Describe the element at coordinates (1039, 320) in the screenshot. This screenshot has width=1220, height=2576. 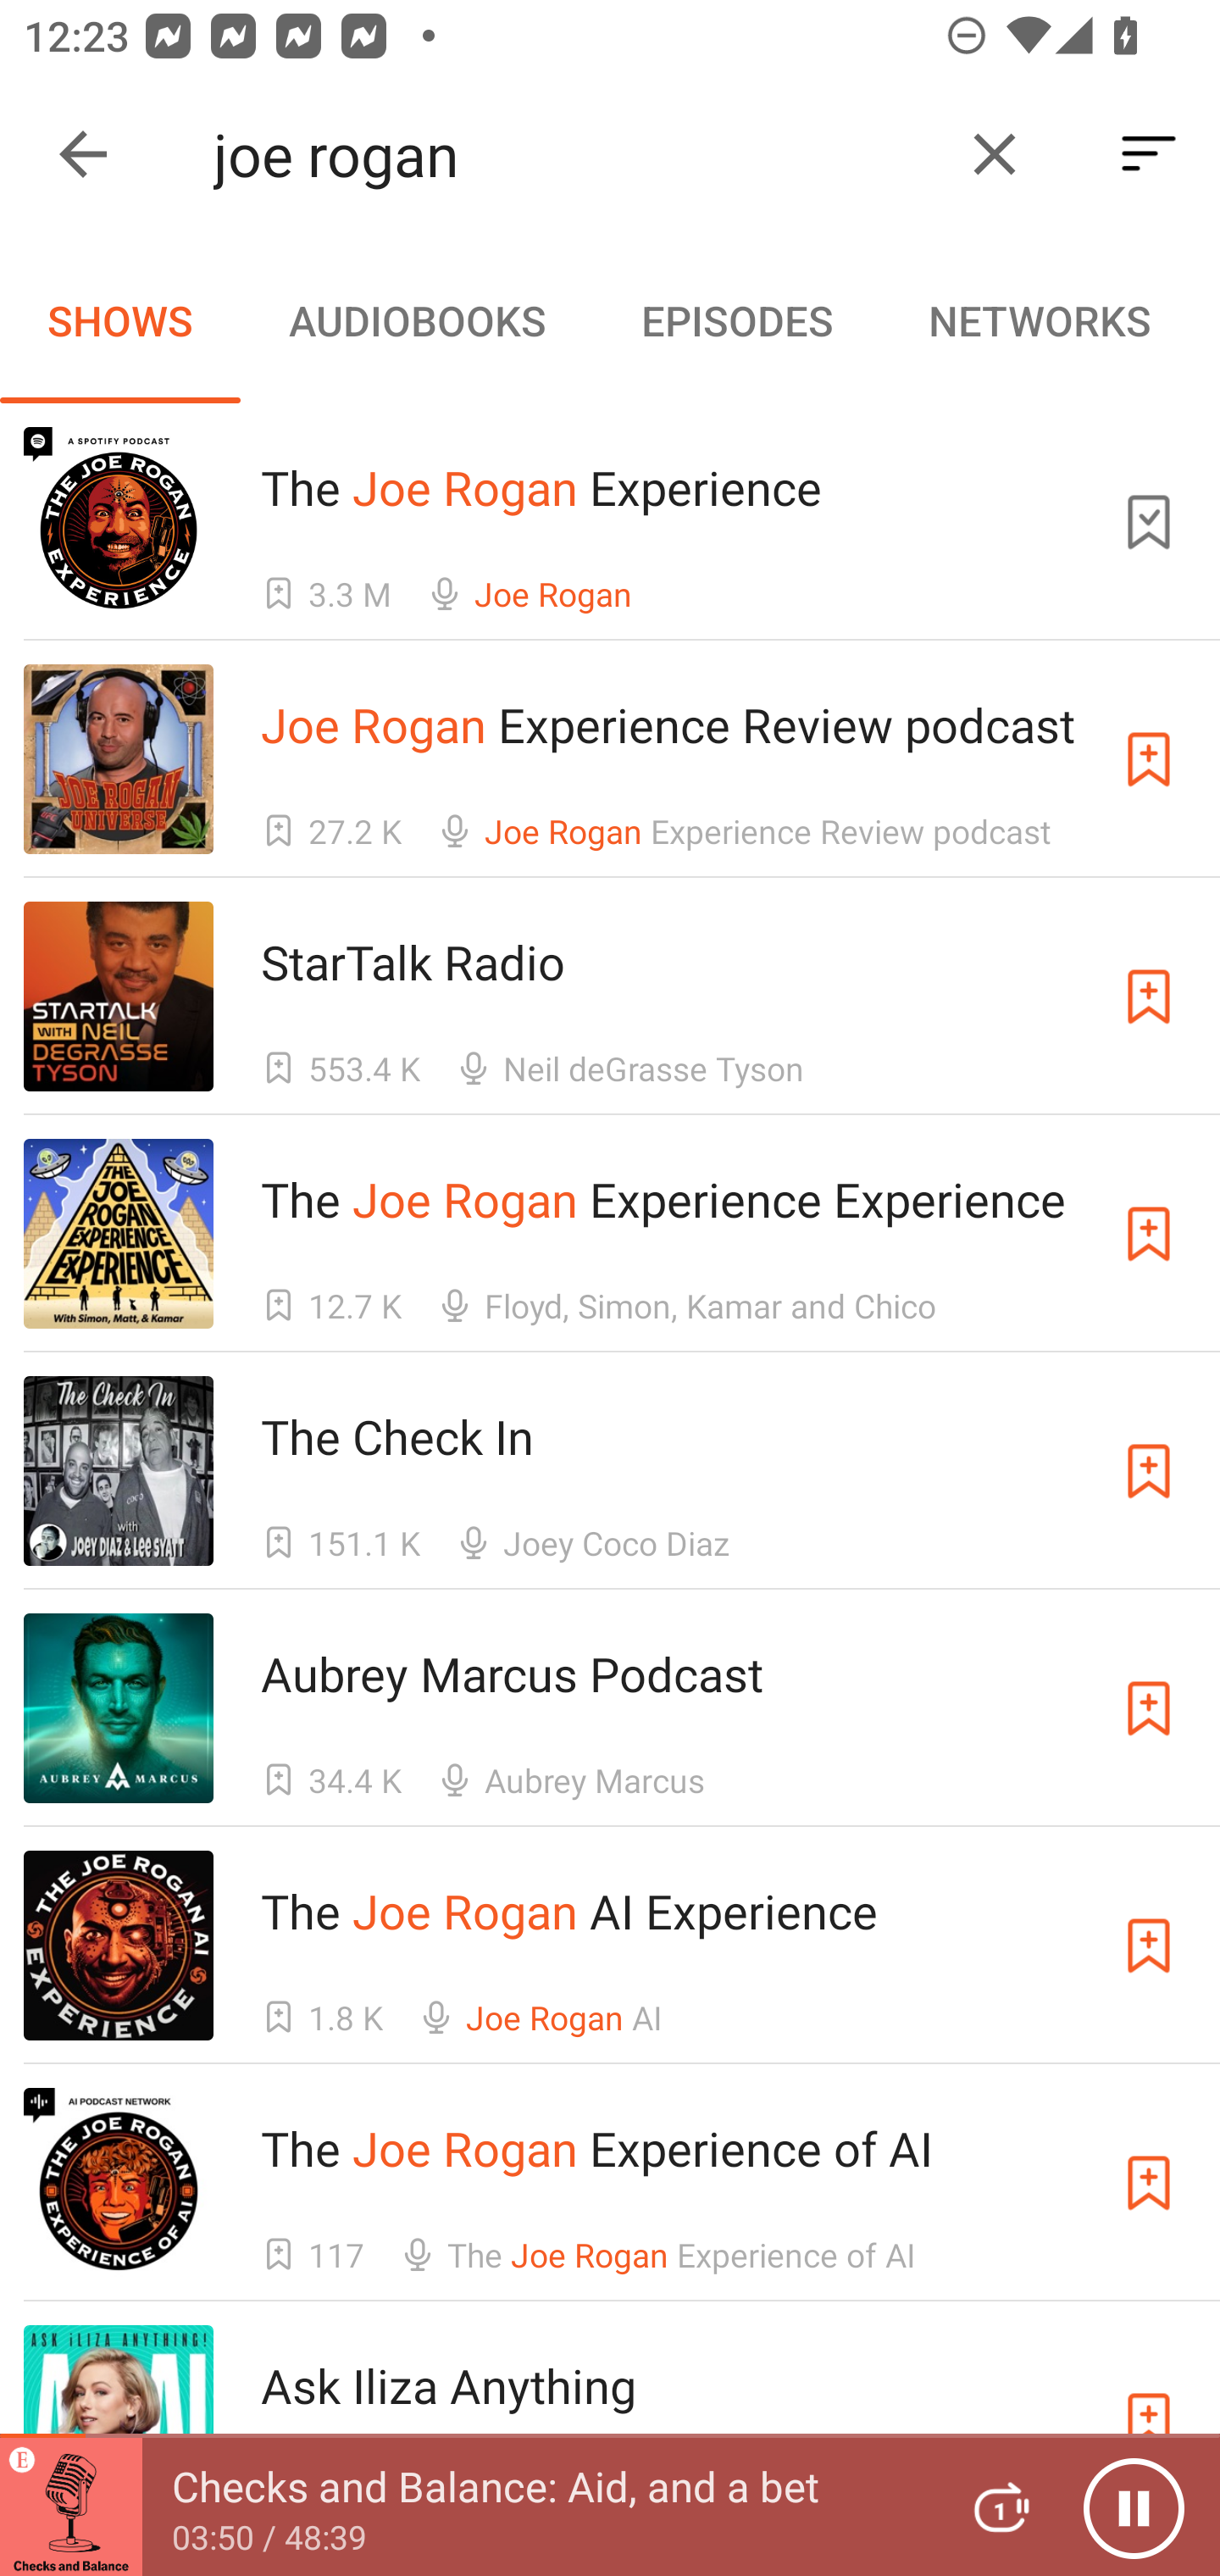
I see `NETWORKS` at that location.